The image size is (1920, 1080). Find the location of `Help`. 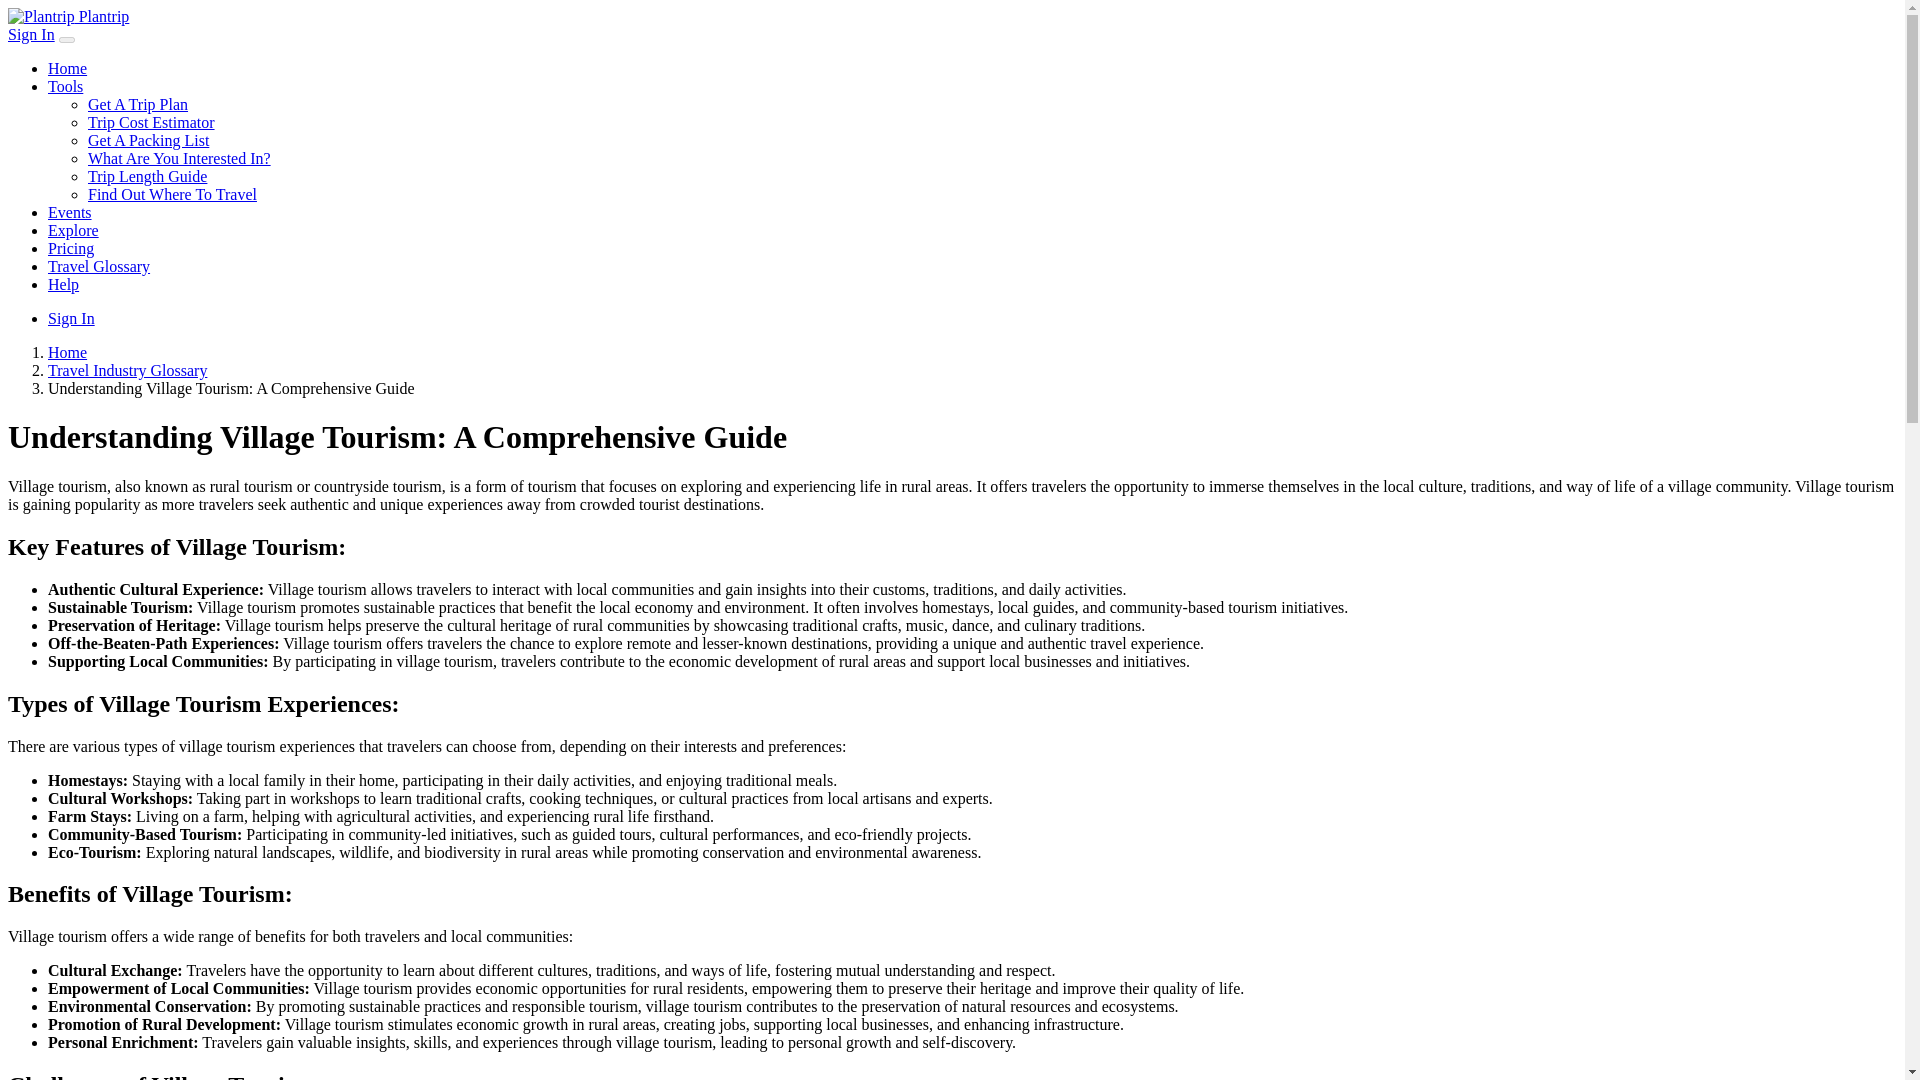

Help is located at coordinates (63, 284).